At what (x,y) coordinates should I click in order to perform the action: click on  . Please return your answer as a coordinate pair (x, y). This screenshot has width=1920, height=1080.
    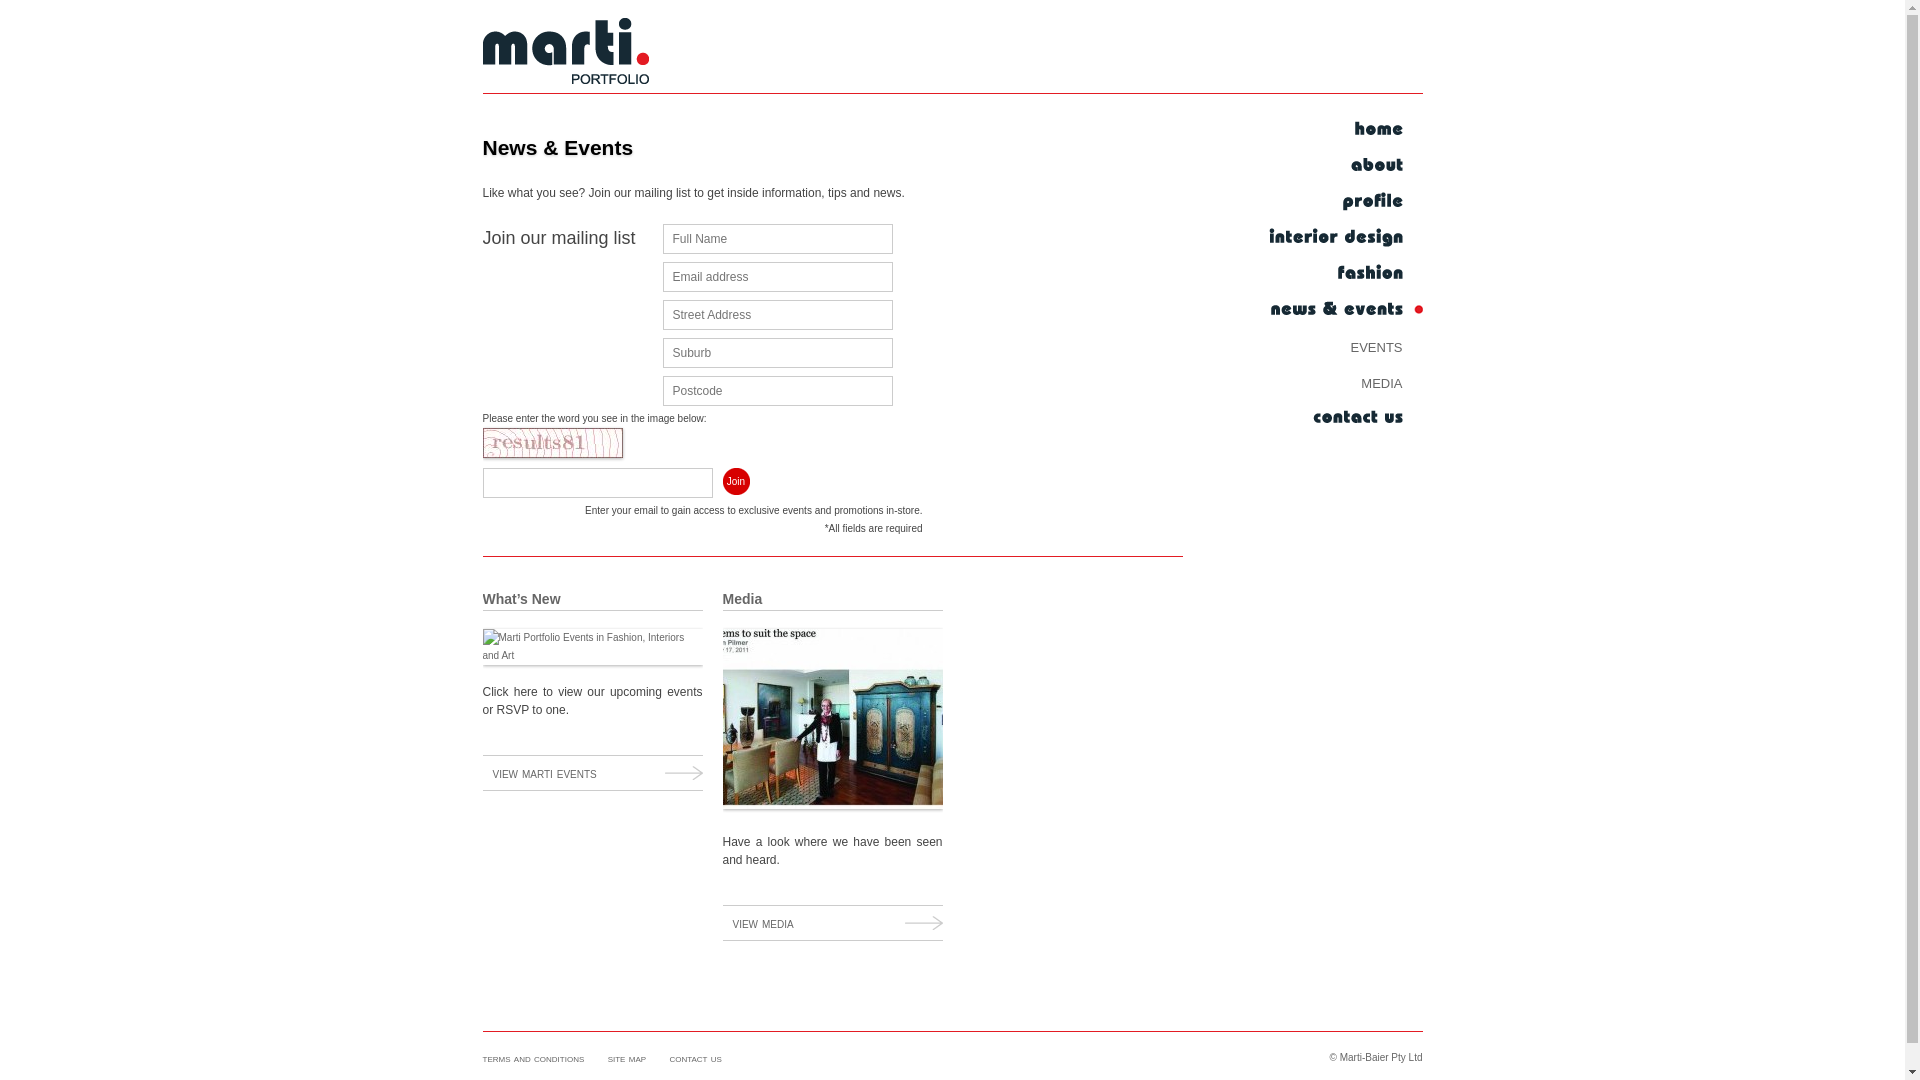
    Looking at the image, I should click on (1342, 130).